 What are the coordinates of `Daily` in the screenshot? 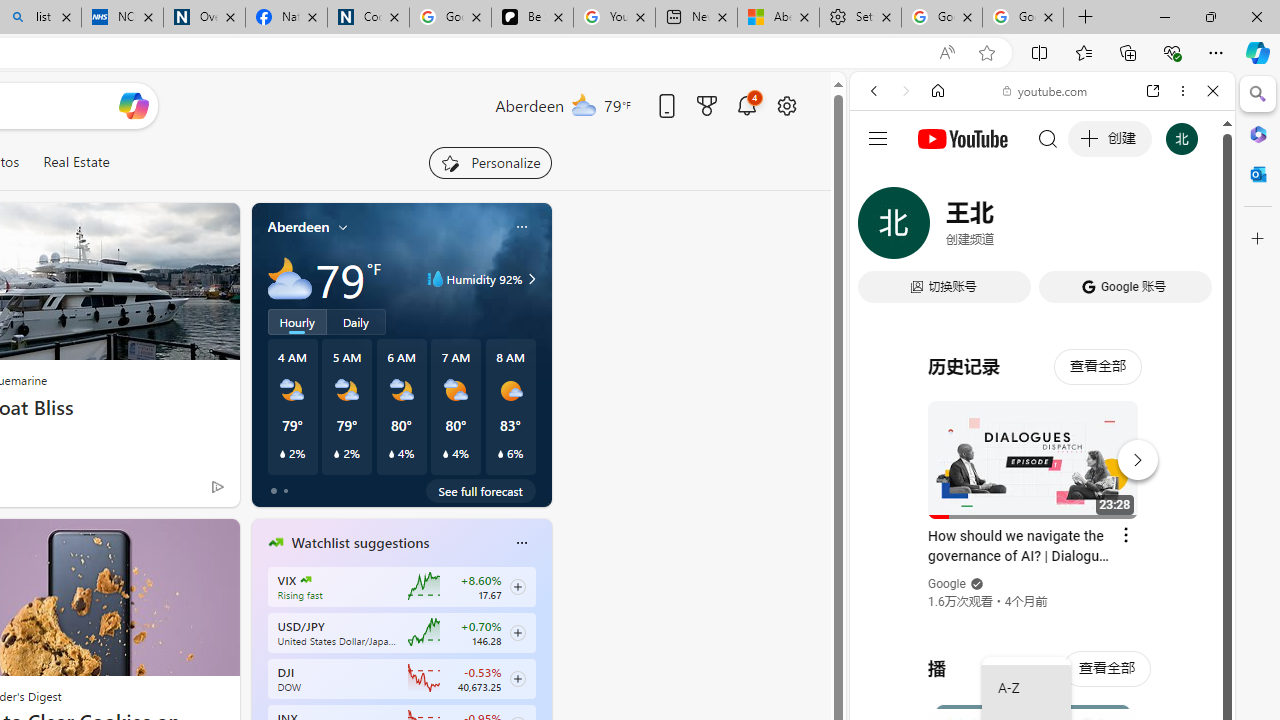 It's located at (356, 321).